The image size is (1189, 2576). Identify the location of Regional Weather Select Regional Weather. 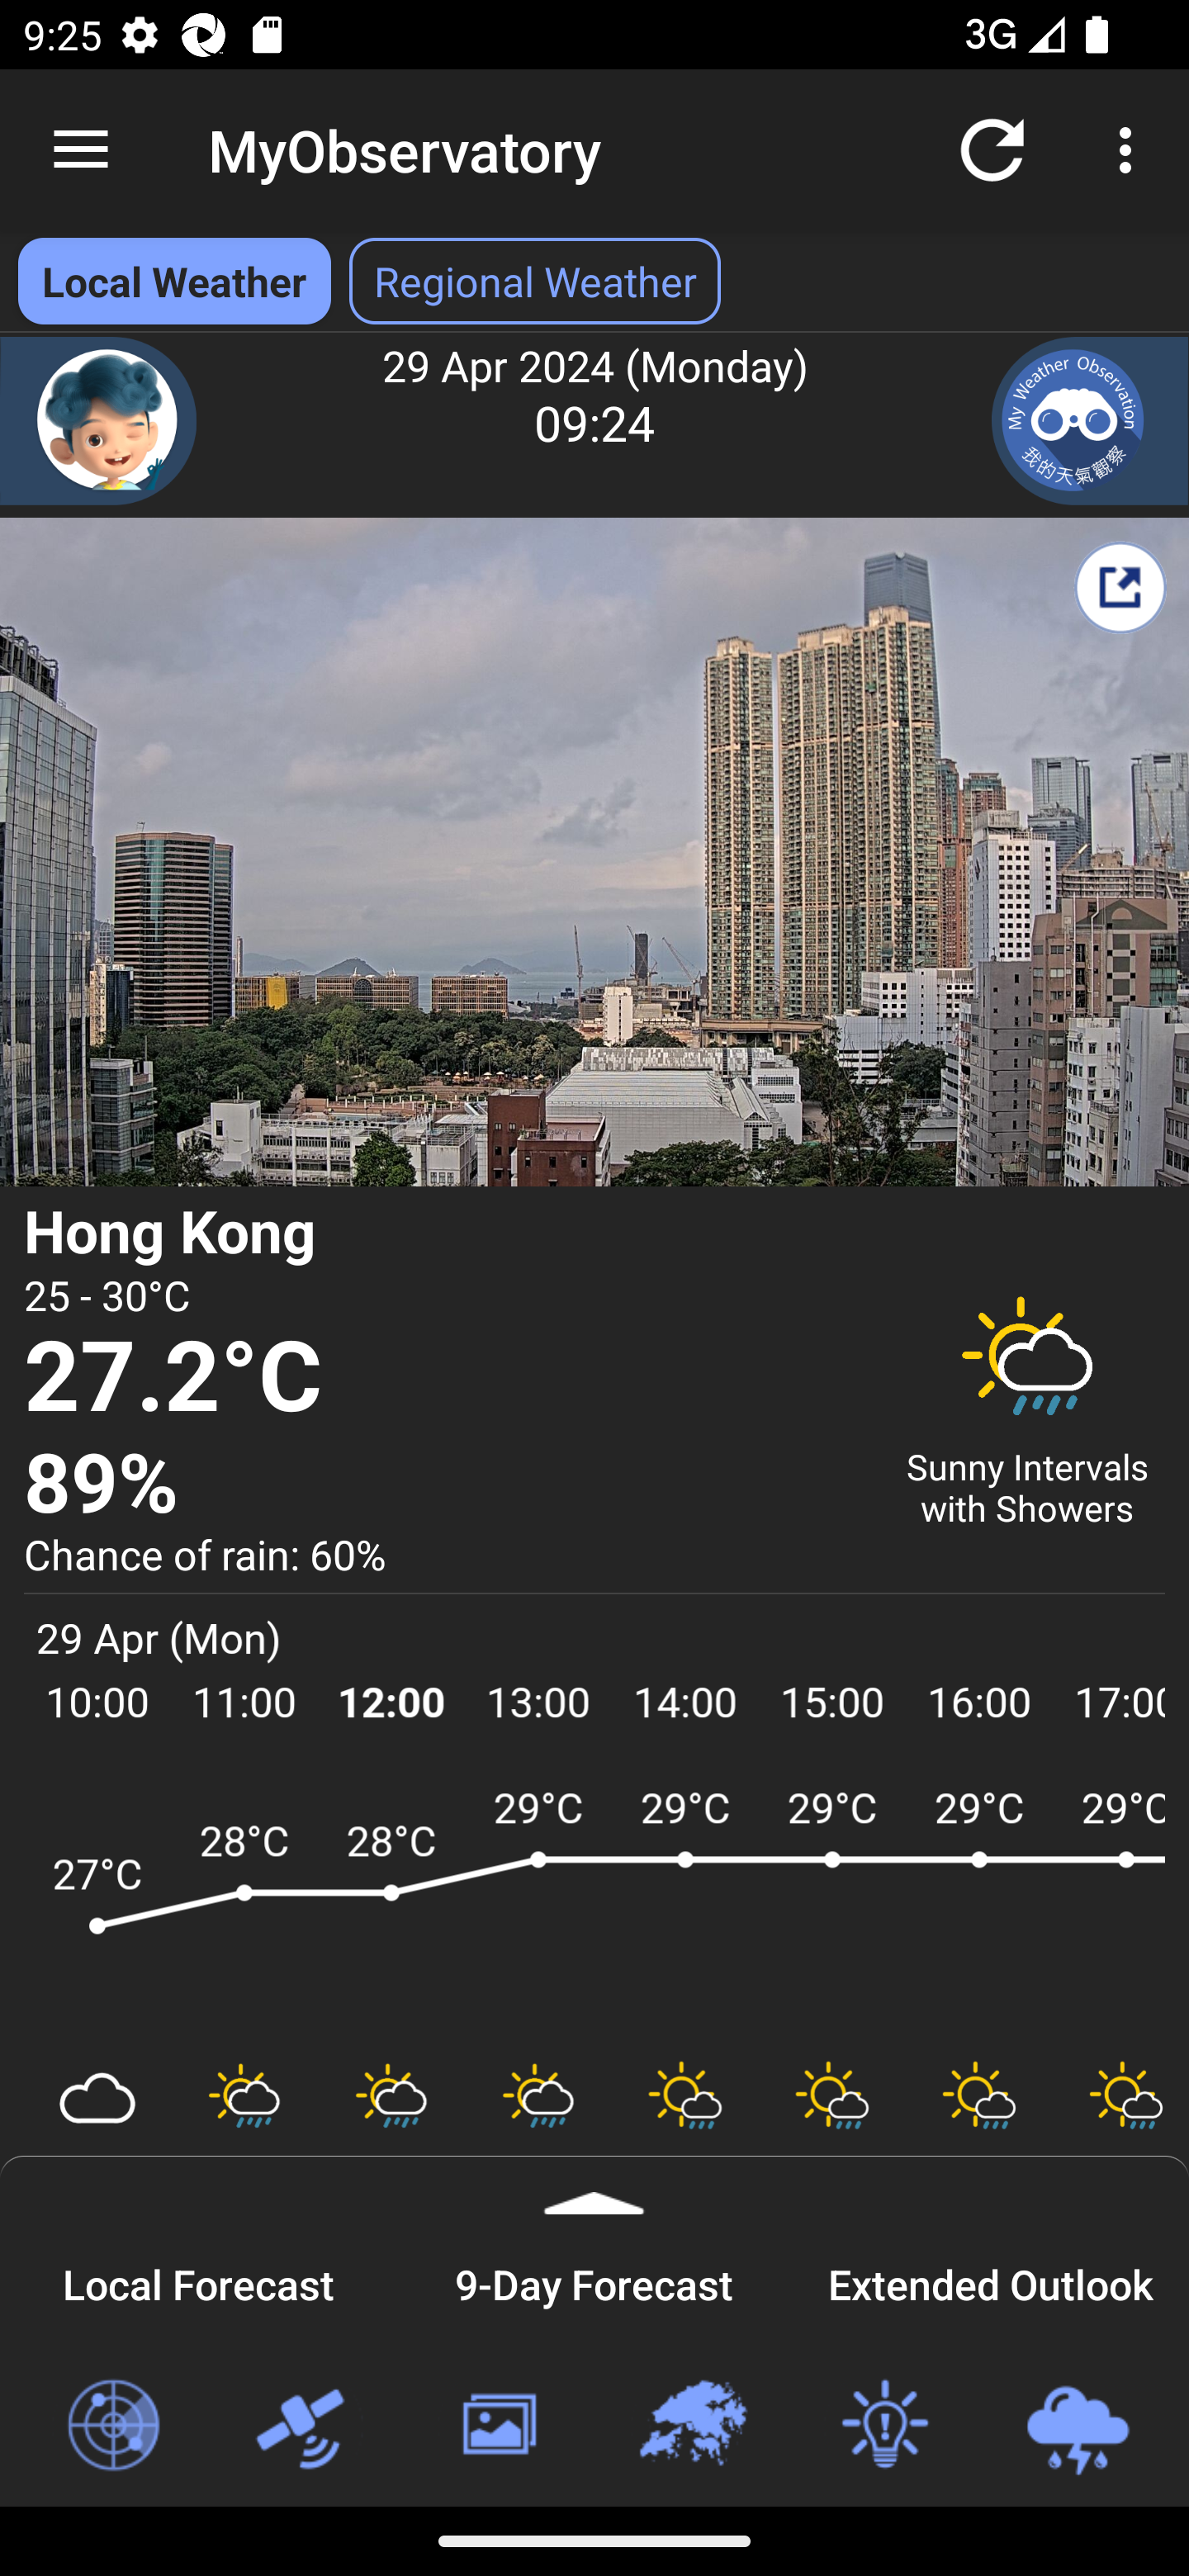
(535, 281).